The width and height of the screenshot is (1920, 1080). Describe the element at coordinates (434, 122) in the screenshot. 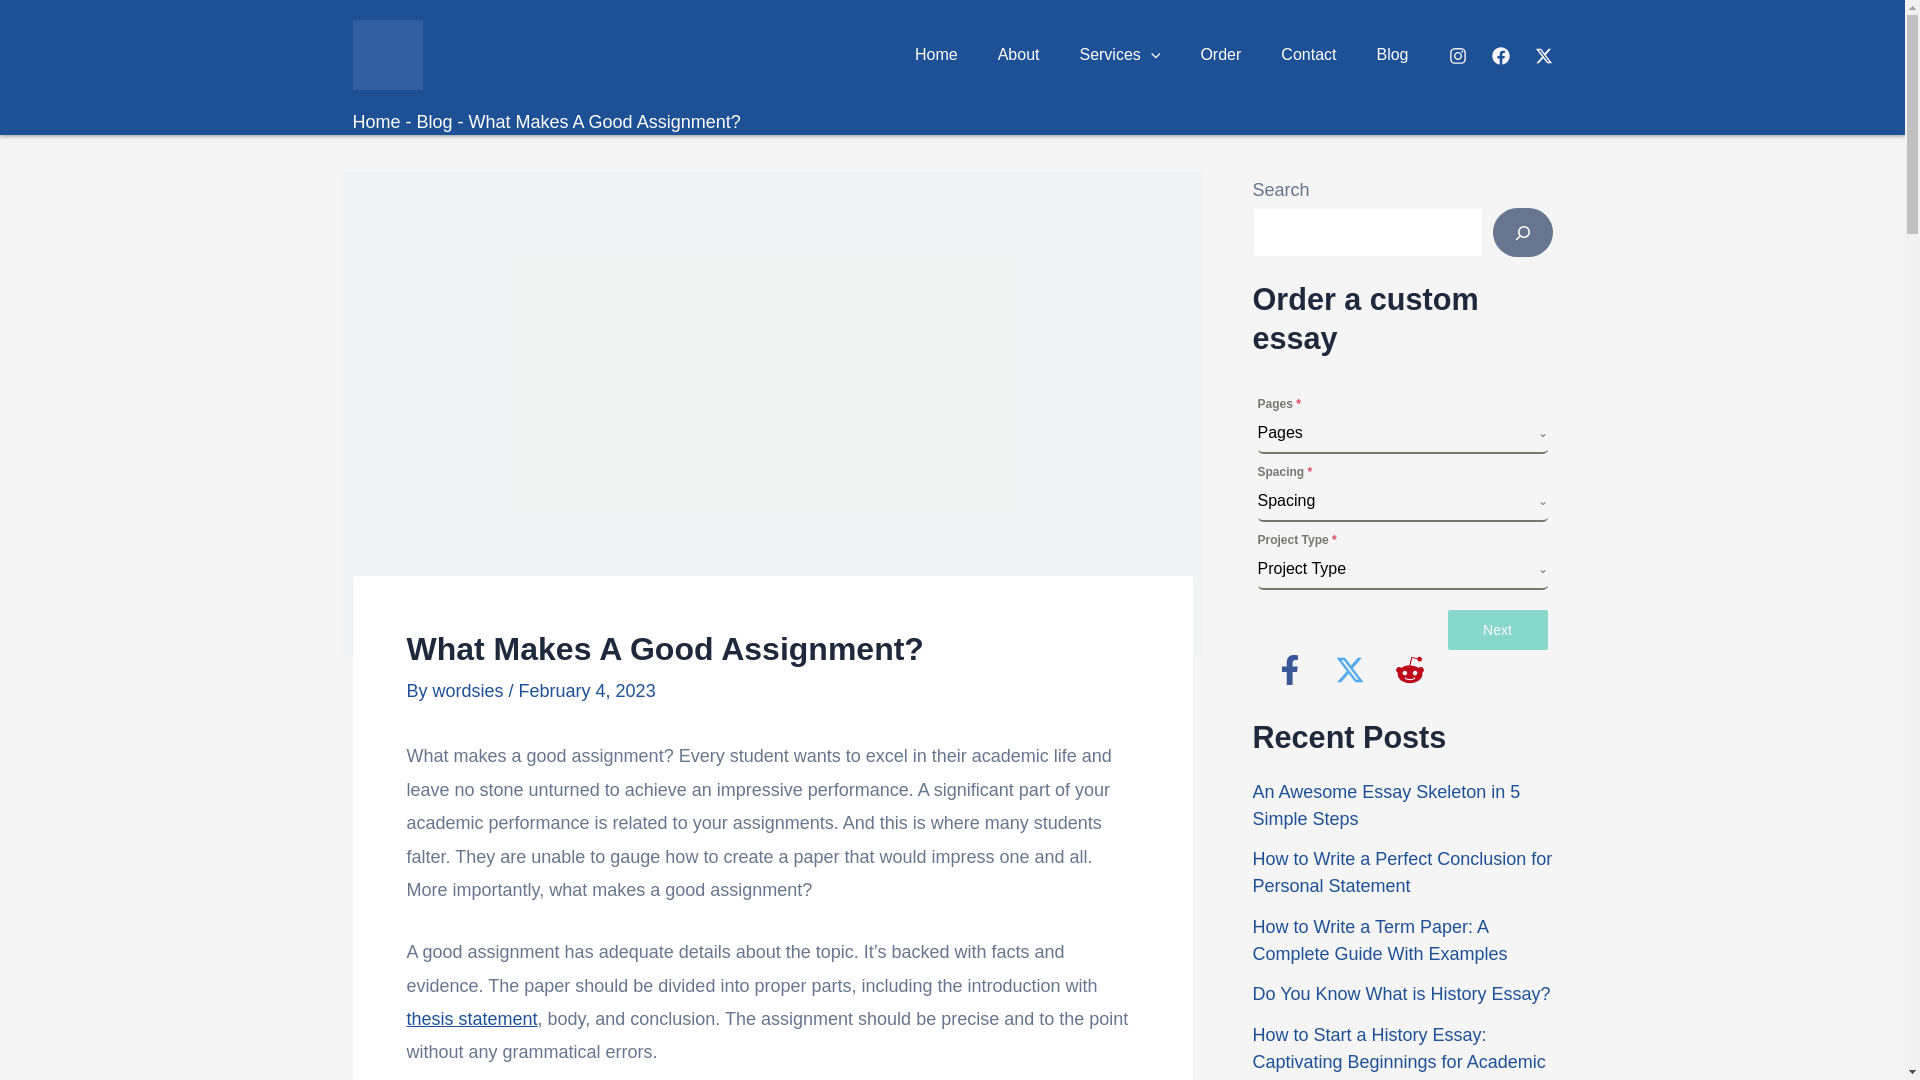

I see `Blog` at that location.